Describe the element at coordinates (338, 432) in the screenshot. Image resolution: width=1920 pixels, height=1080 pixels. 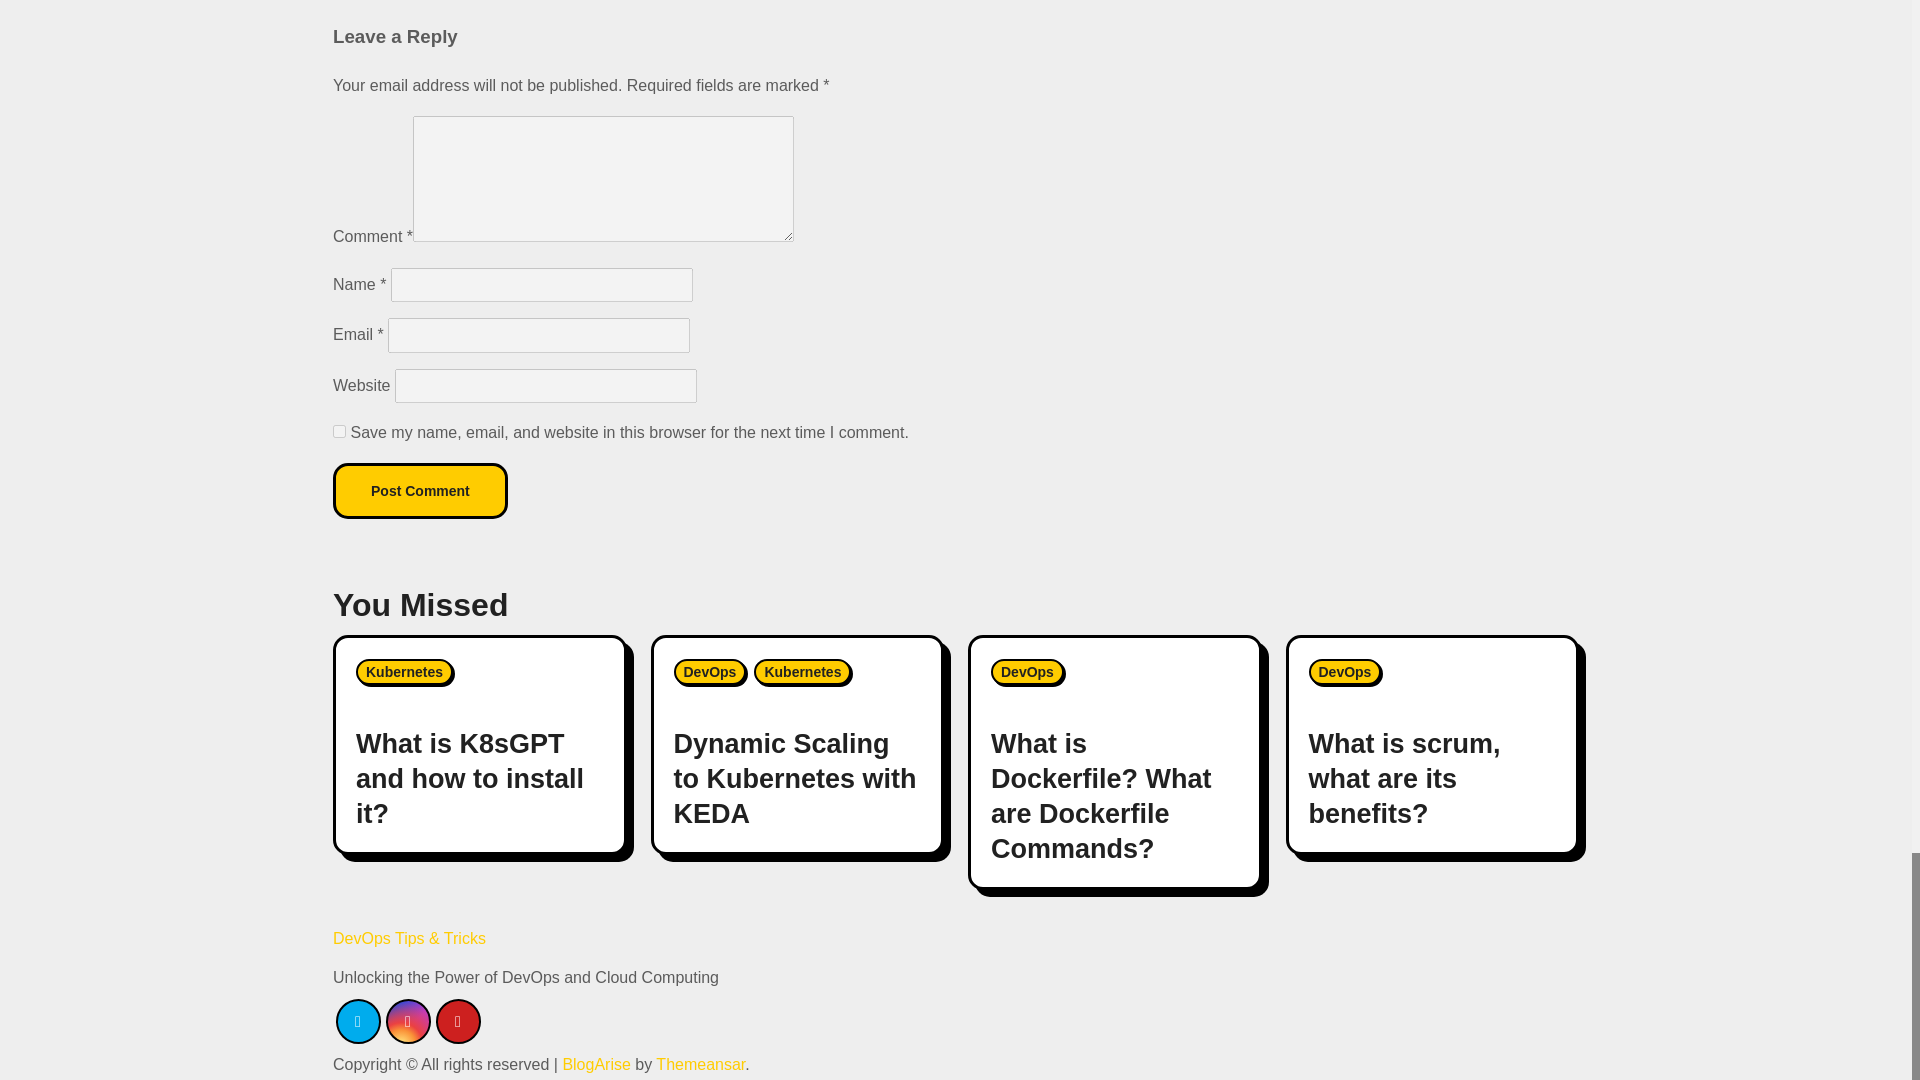
I see `yes` at that location.